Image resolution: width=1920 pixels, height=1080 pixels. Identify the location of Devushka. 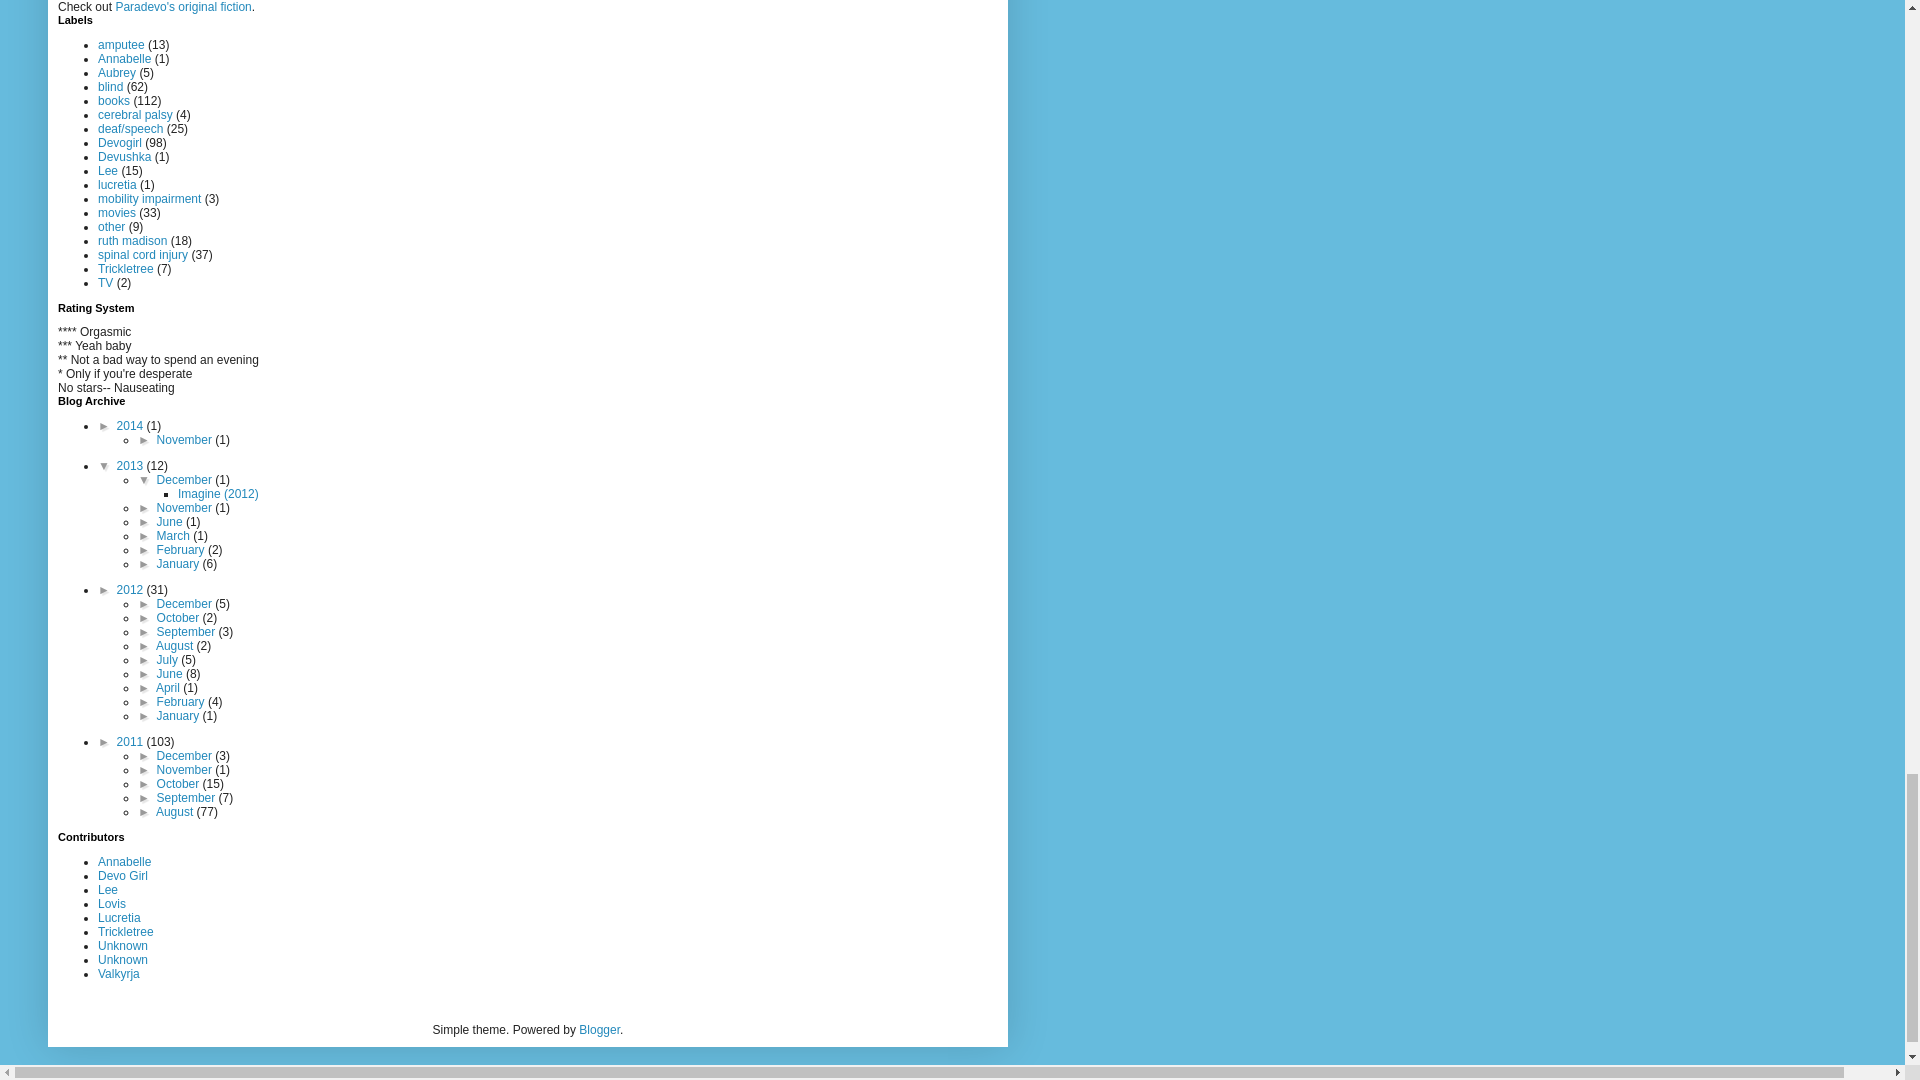
(124, 157).